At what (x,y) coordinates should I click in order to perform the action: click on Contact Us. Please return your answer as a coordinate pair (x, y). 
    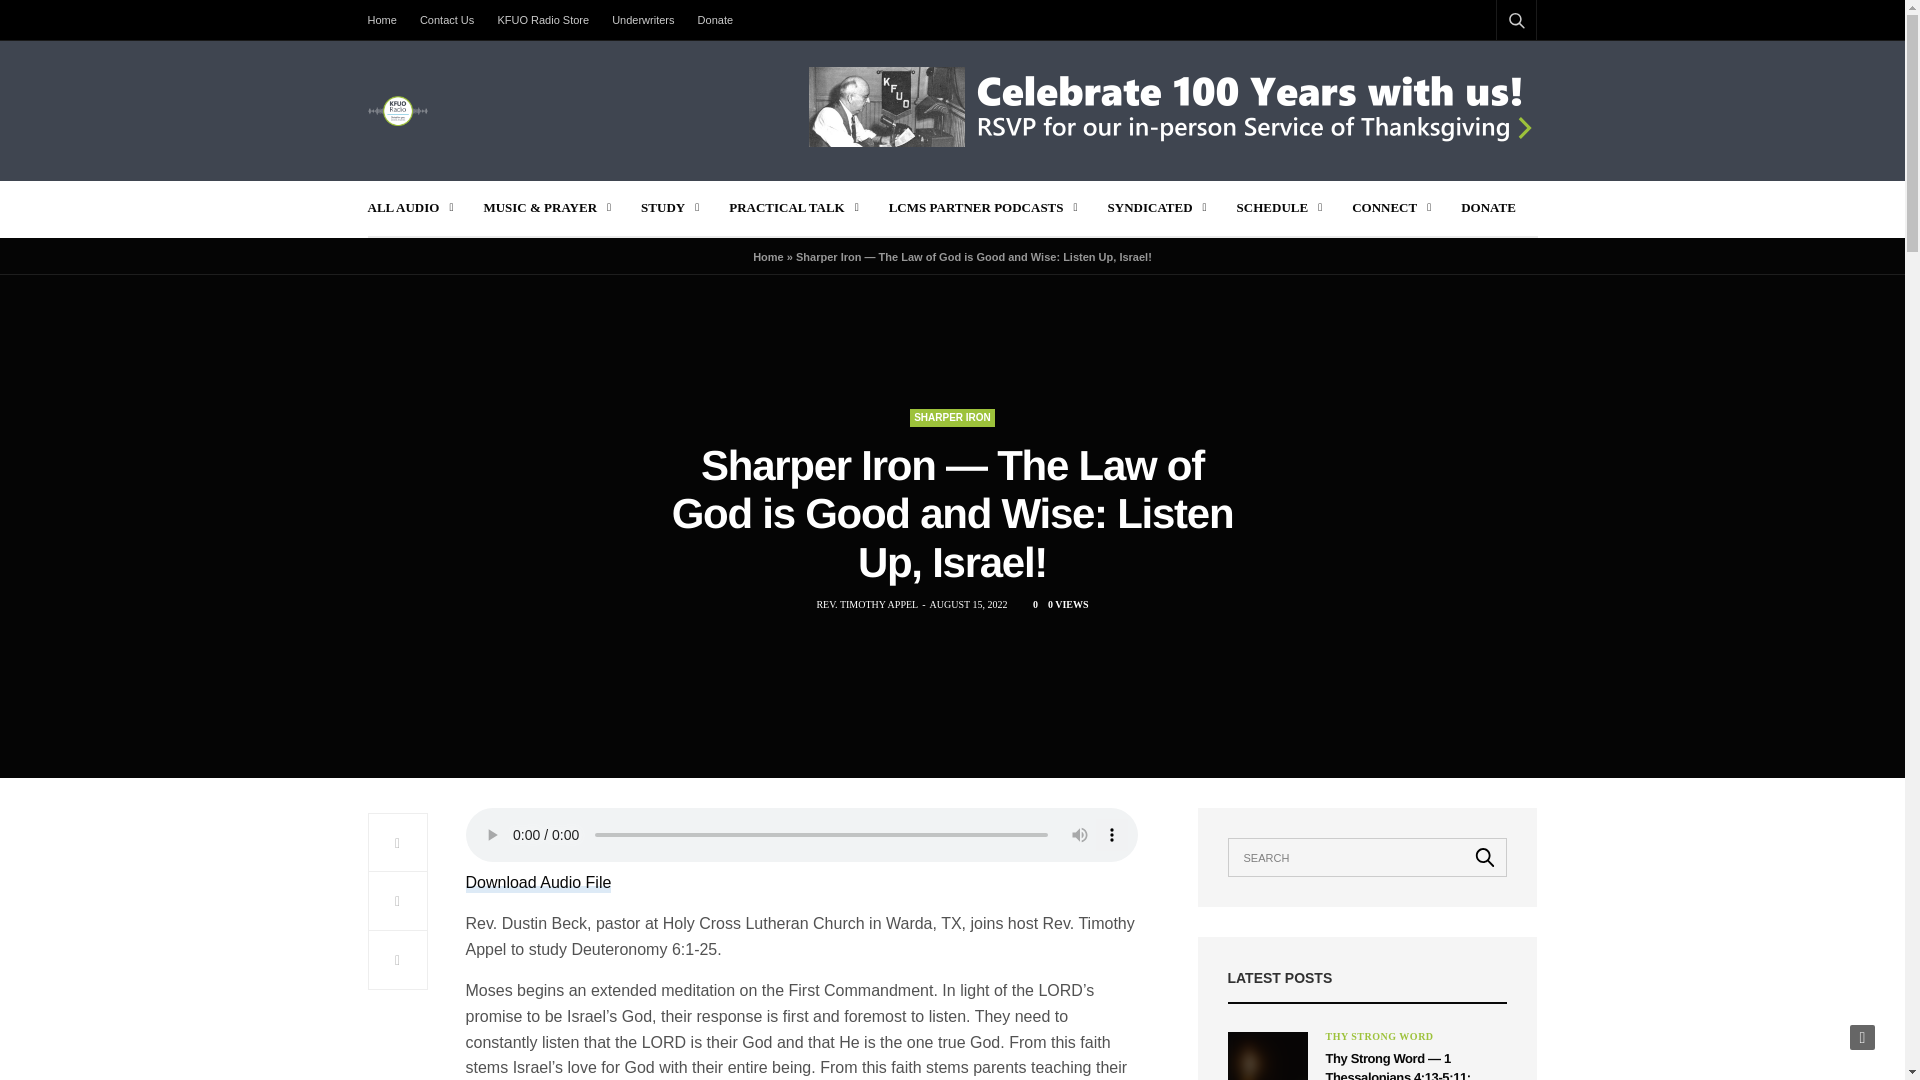
    Looking at the image, I should click on (446, 20).